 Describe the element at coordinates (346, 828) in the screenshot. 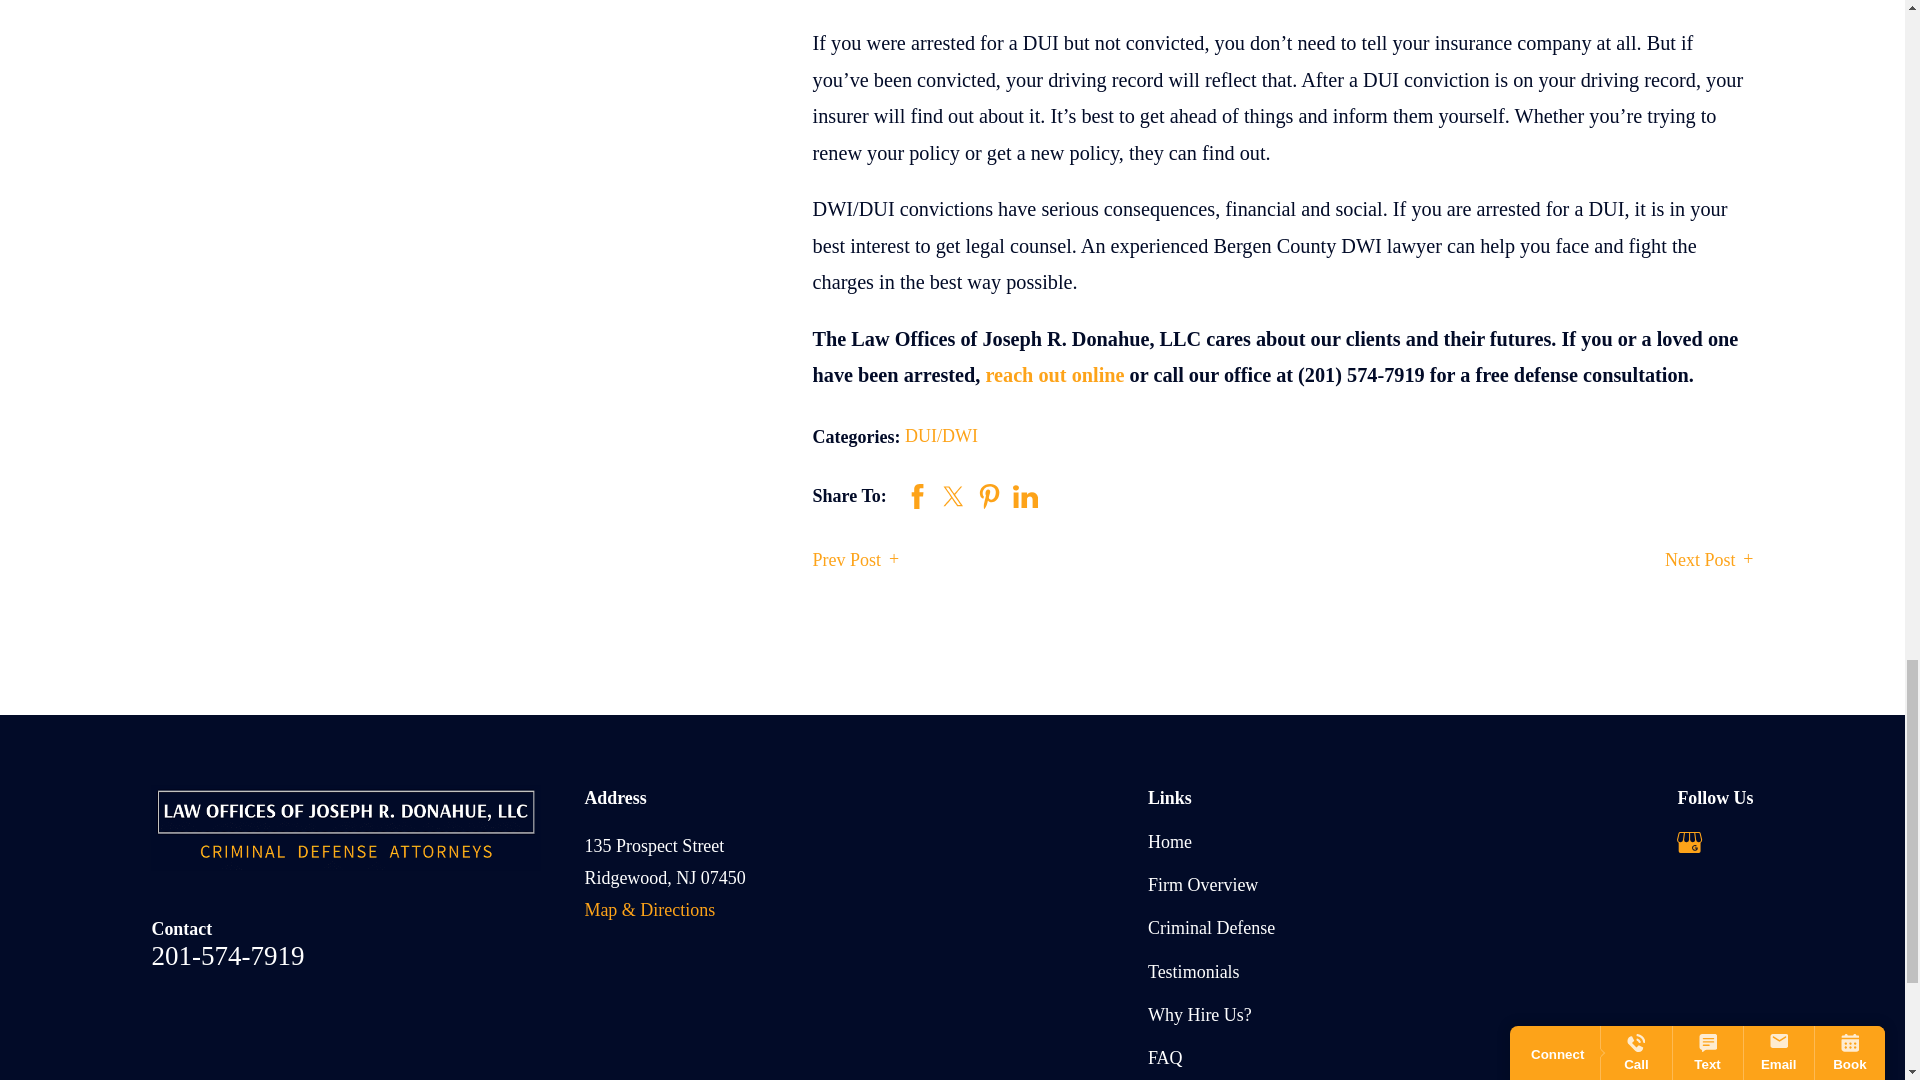

I see `Law Offices of Joseph R. Donahue, LLC` at that location.